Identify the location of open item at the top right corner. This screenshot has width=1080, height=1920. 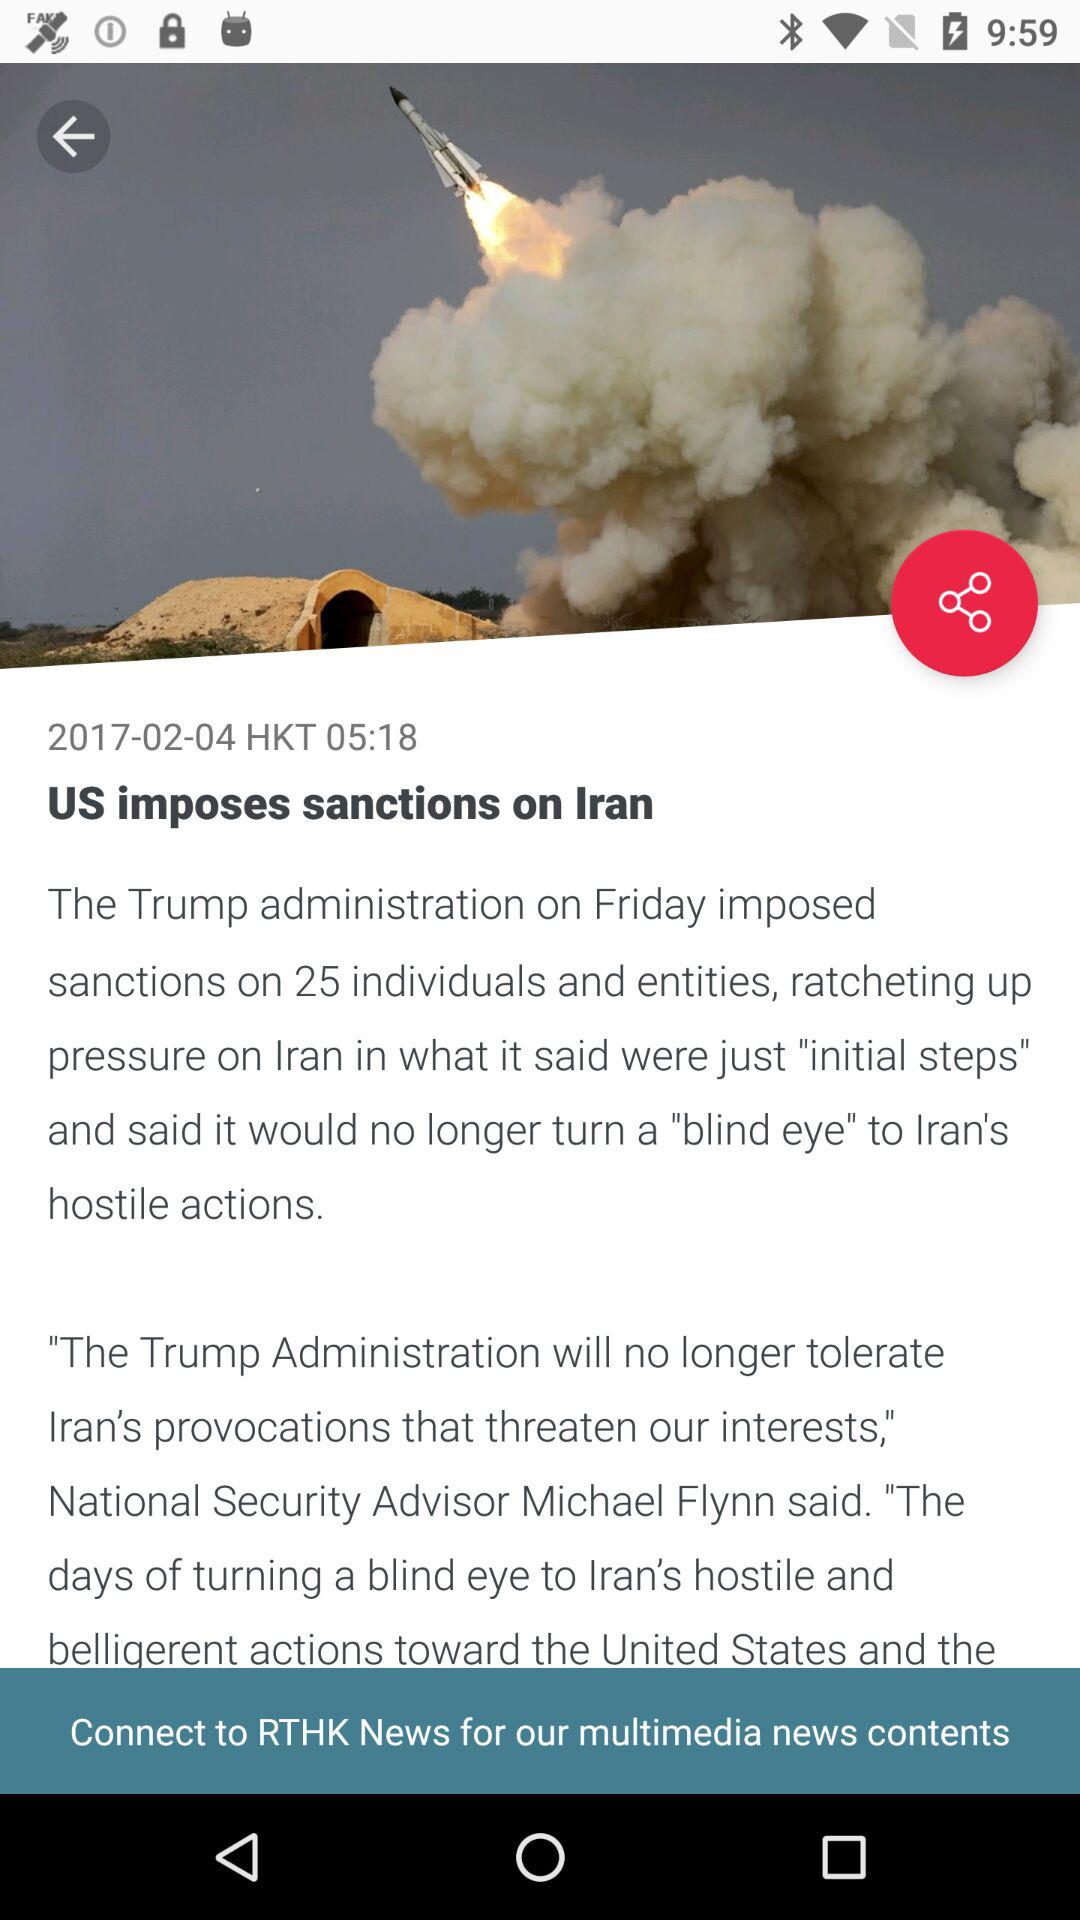
(964, 602).